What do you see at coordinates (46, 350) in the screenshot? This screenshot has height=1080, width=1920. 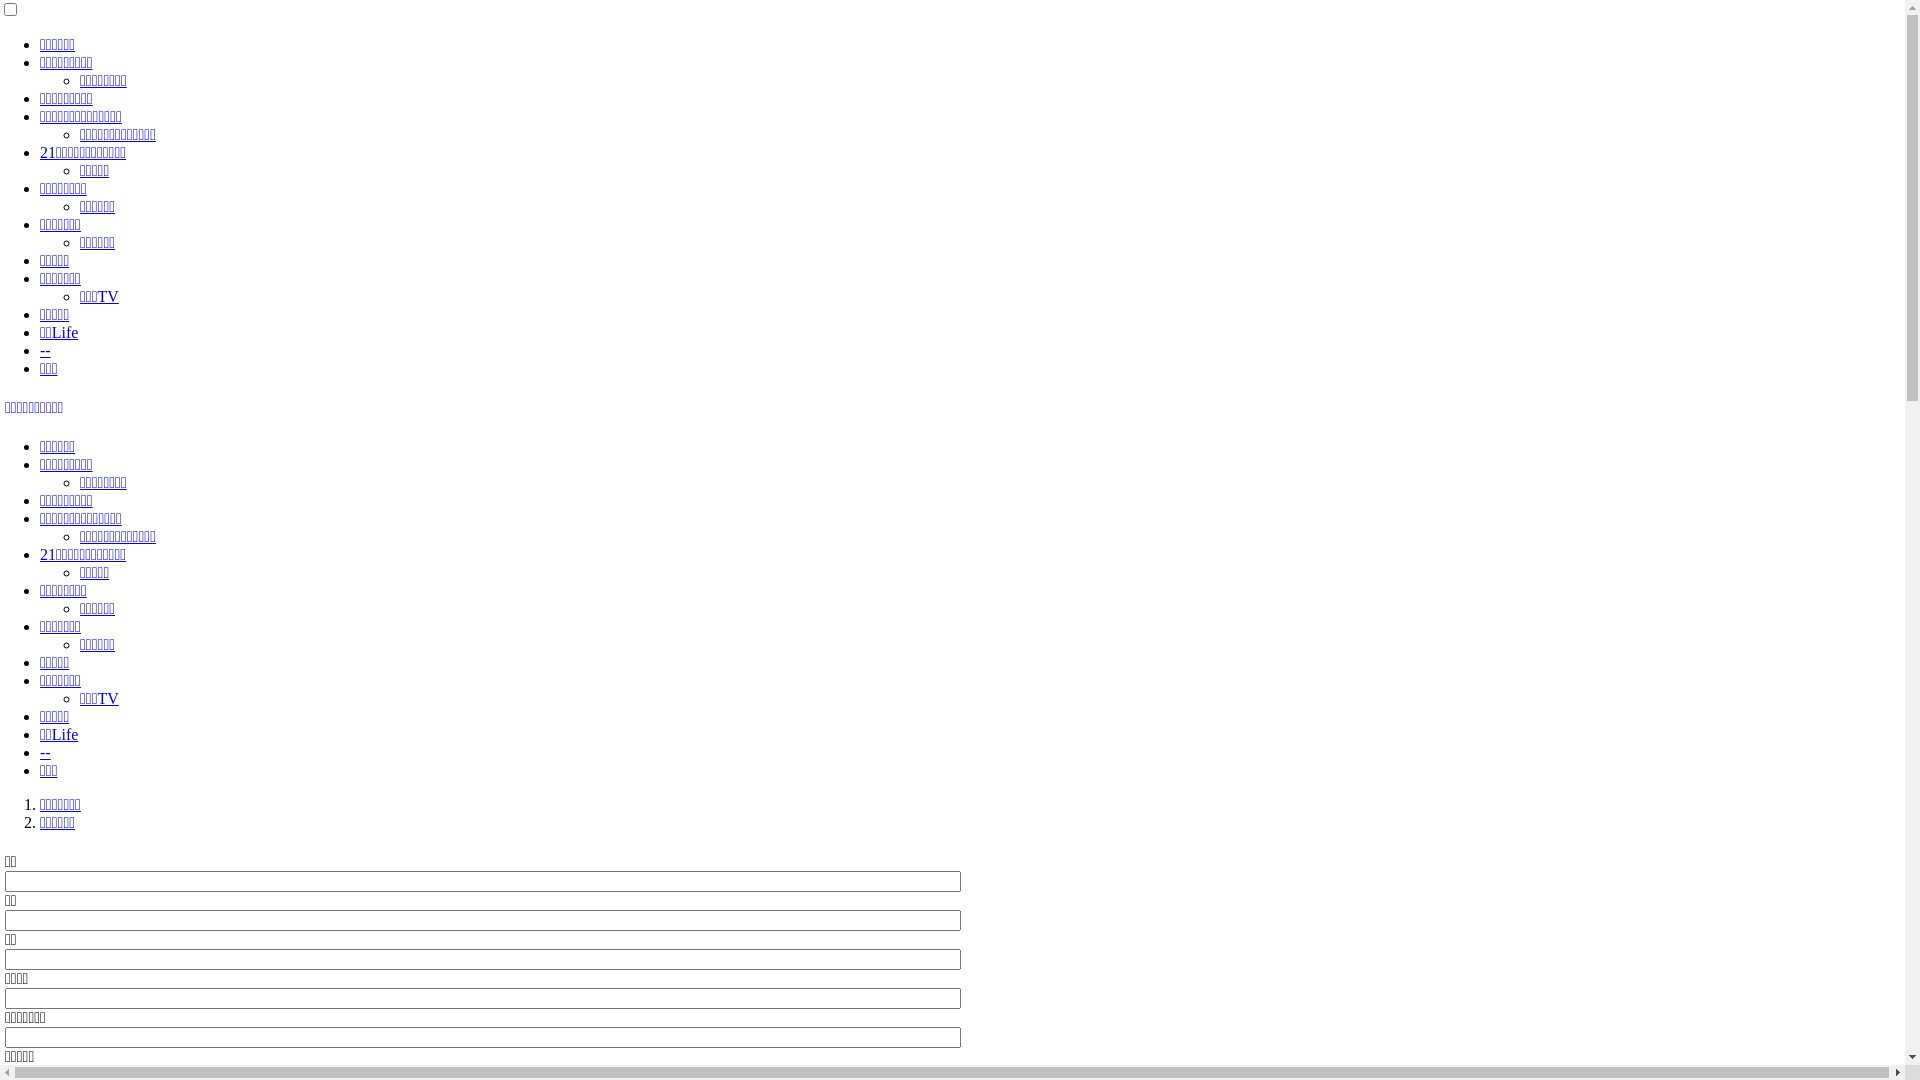 I see `--` at bounding box center [46, 350].